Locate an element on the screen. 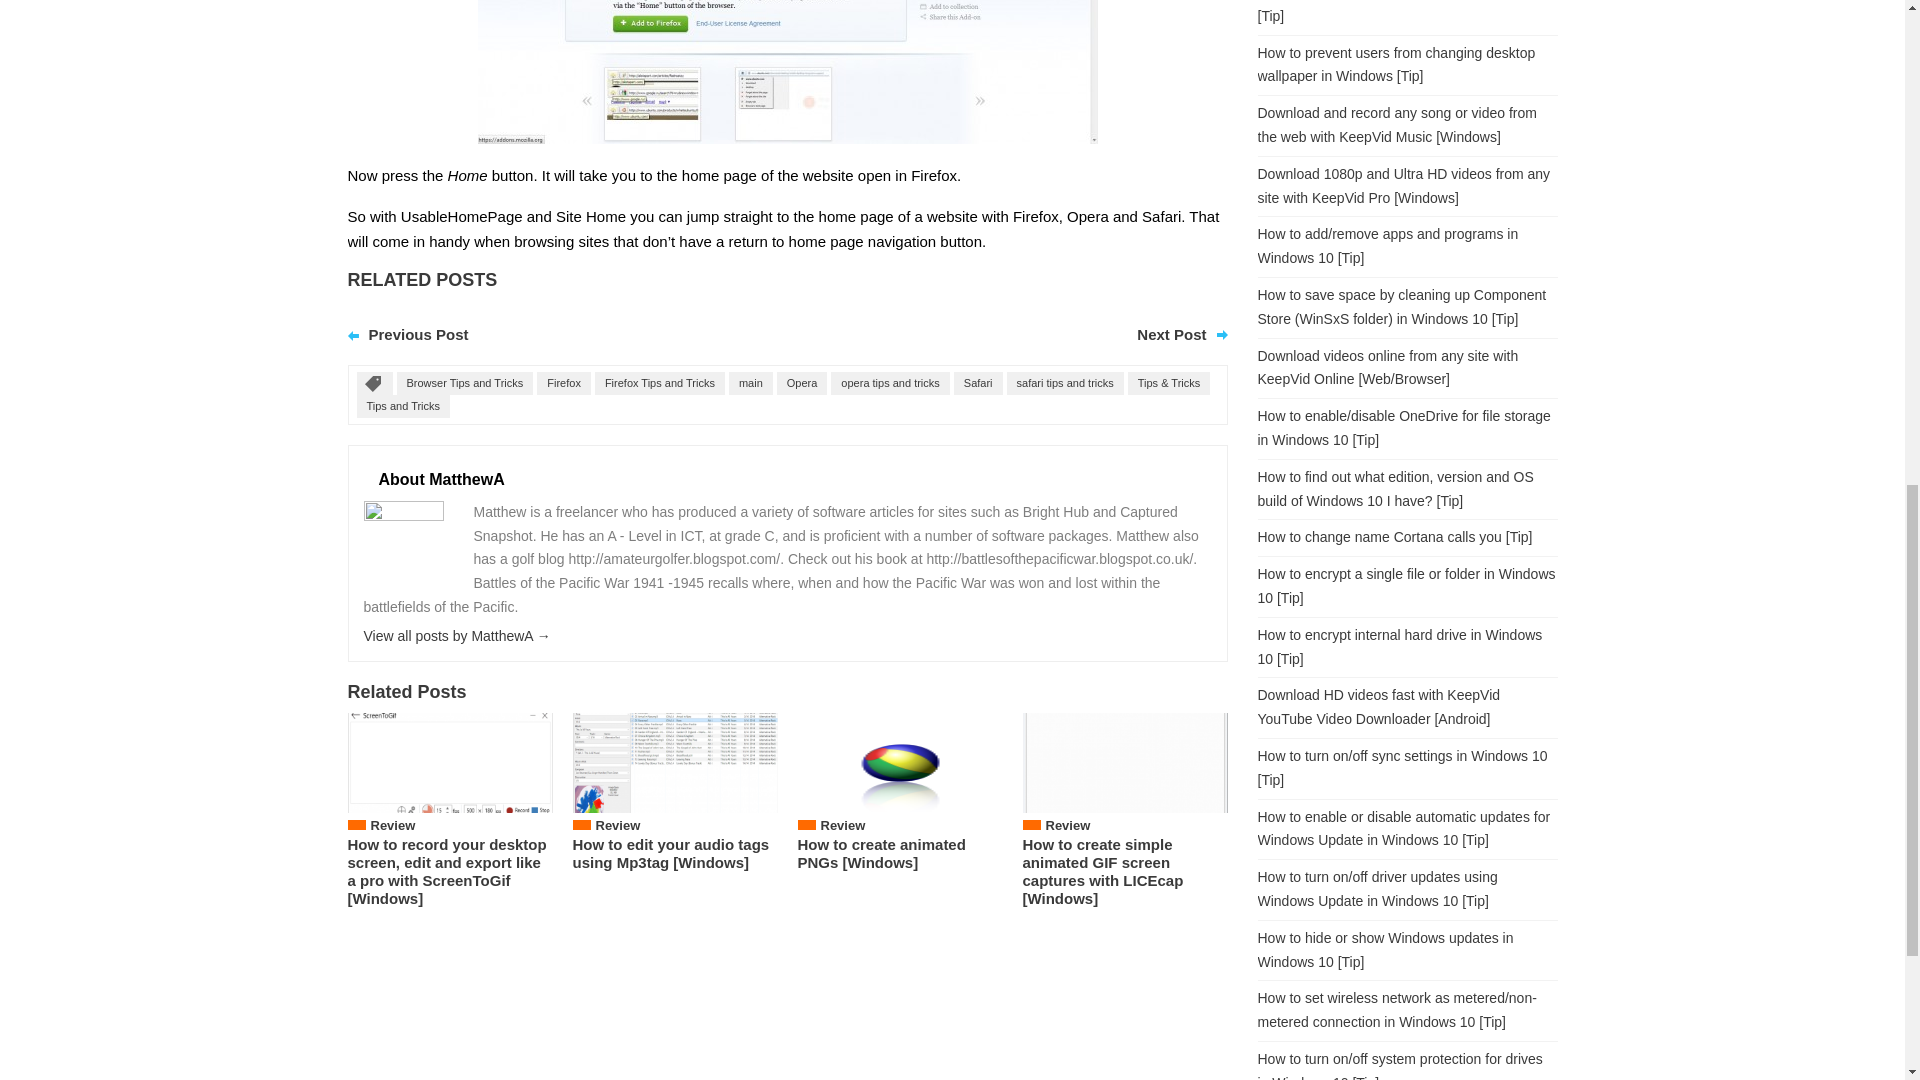  Browser Tips and Tricks is located at coordinates (464, 383).